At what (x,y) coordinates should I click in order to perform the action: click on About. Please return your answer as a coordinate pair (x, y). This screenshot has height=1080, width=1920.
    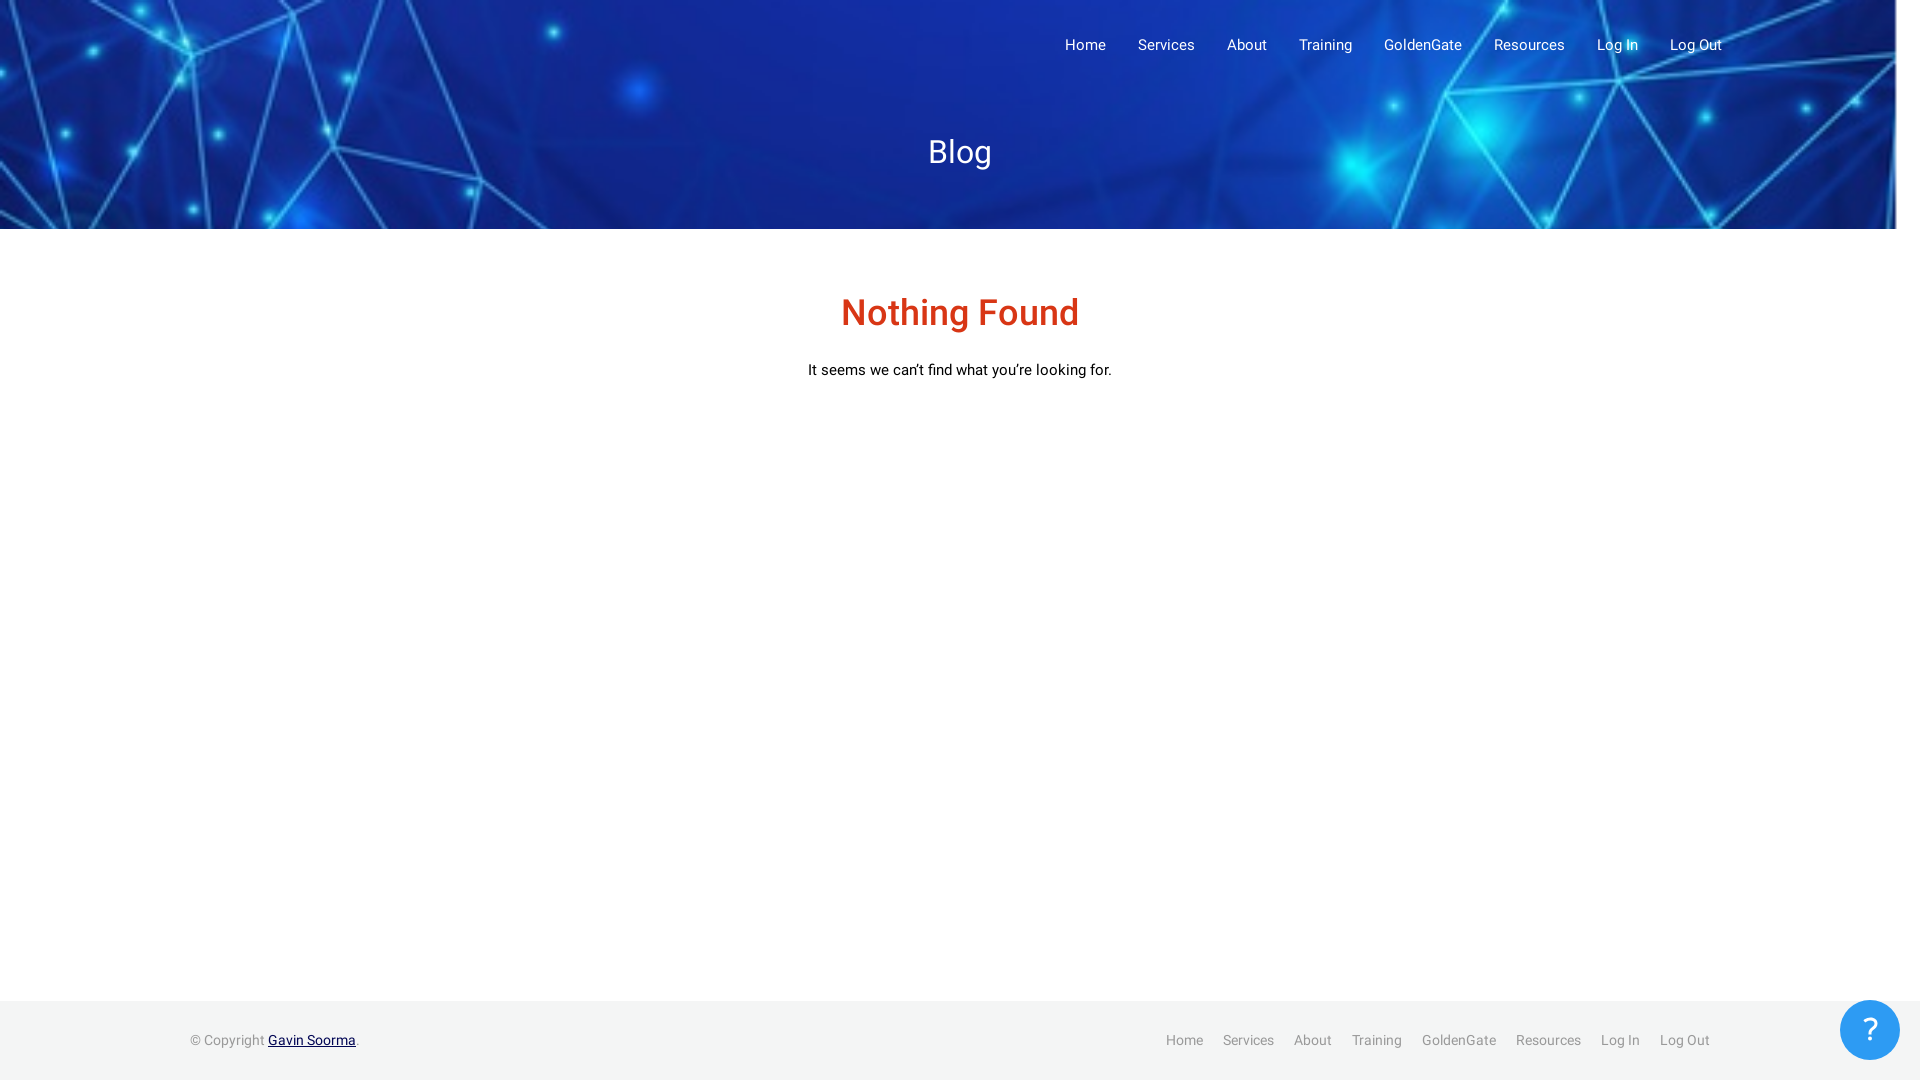
    Looking at the image, I should click on (1313, 1040).